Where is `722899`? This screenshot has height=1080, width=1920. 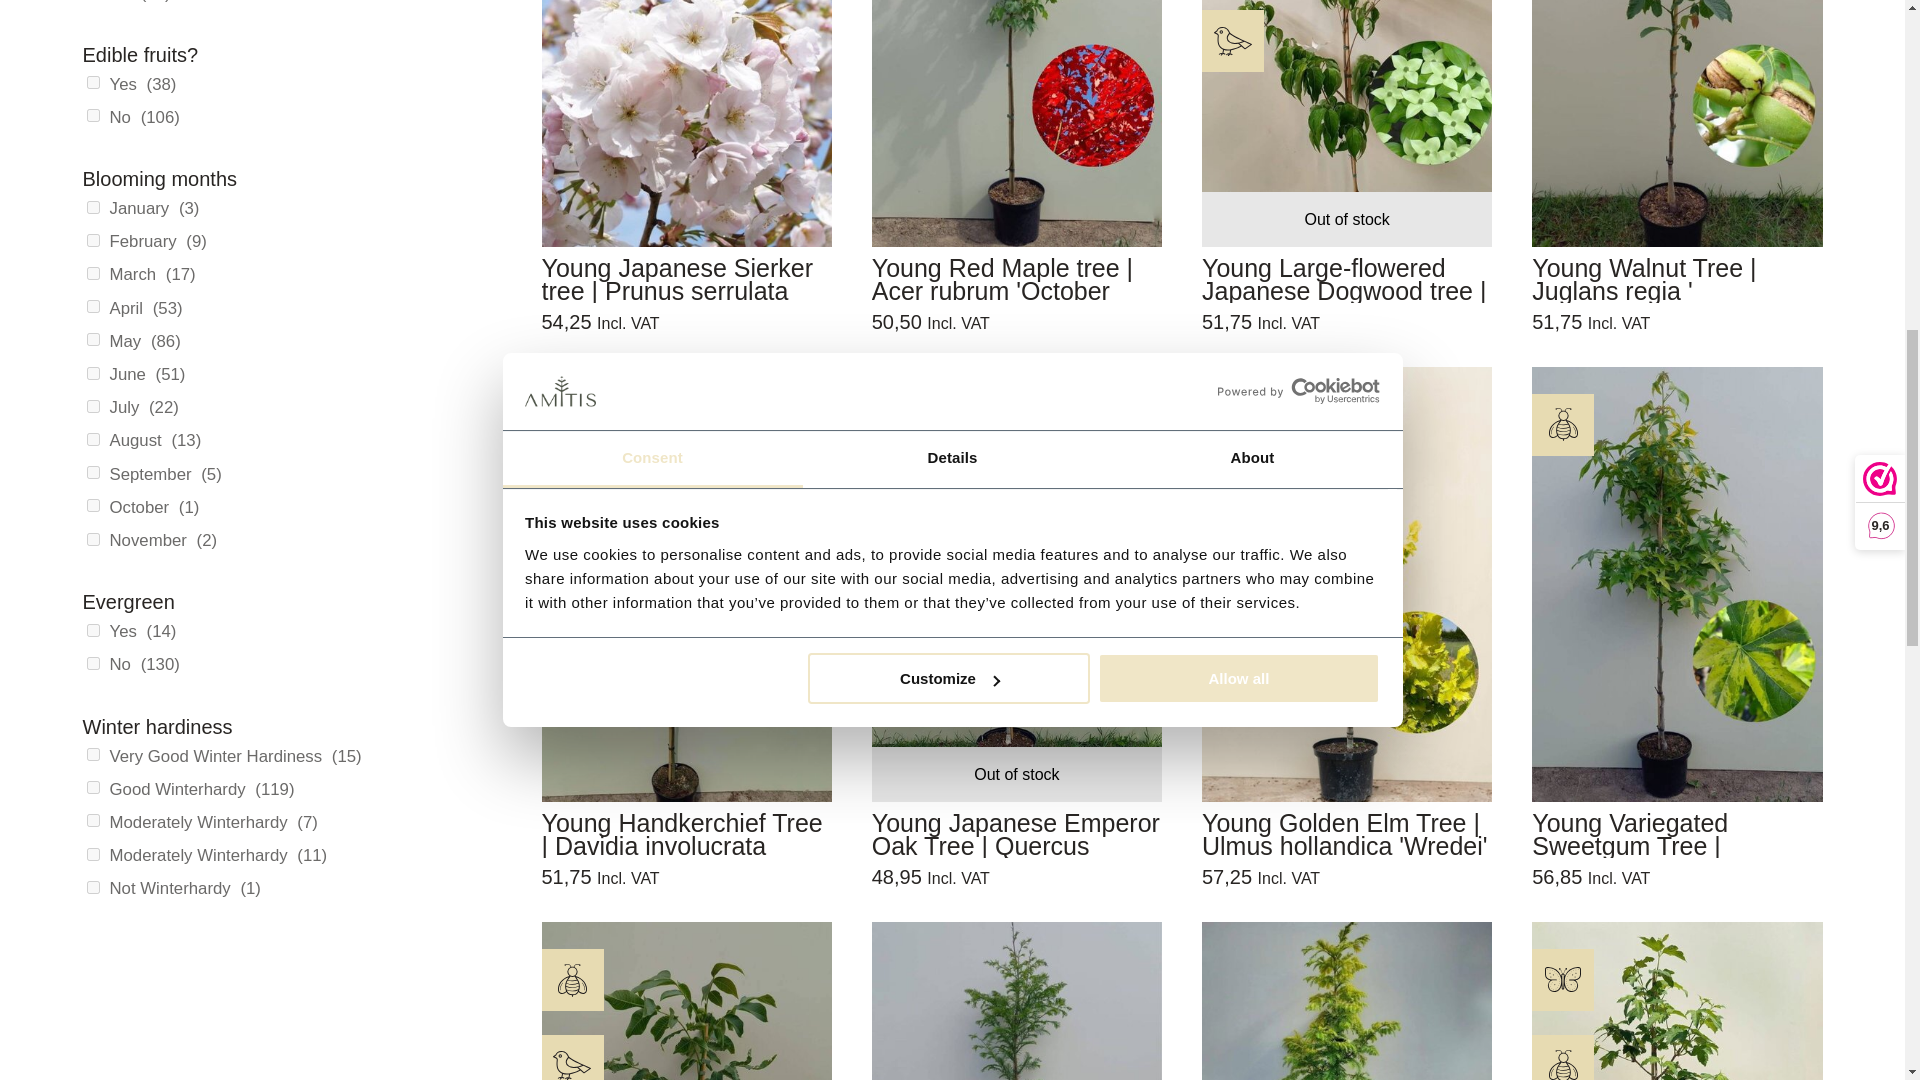
722899 is located at coordinates (92, 272).